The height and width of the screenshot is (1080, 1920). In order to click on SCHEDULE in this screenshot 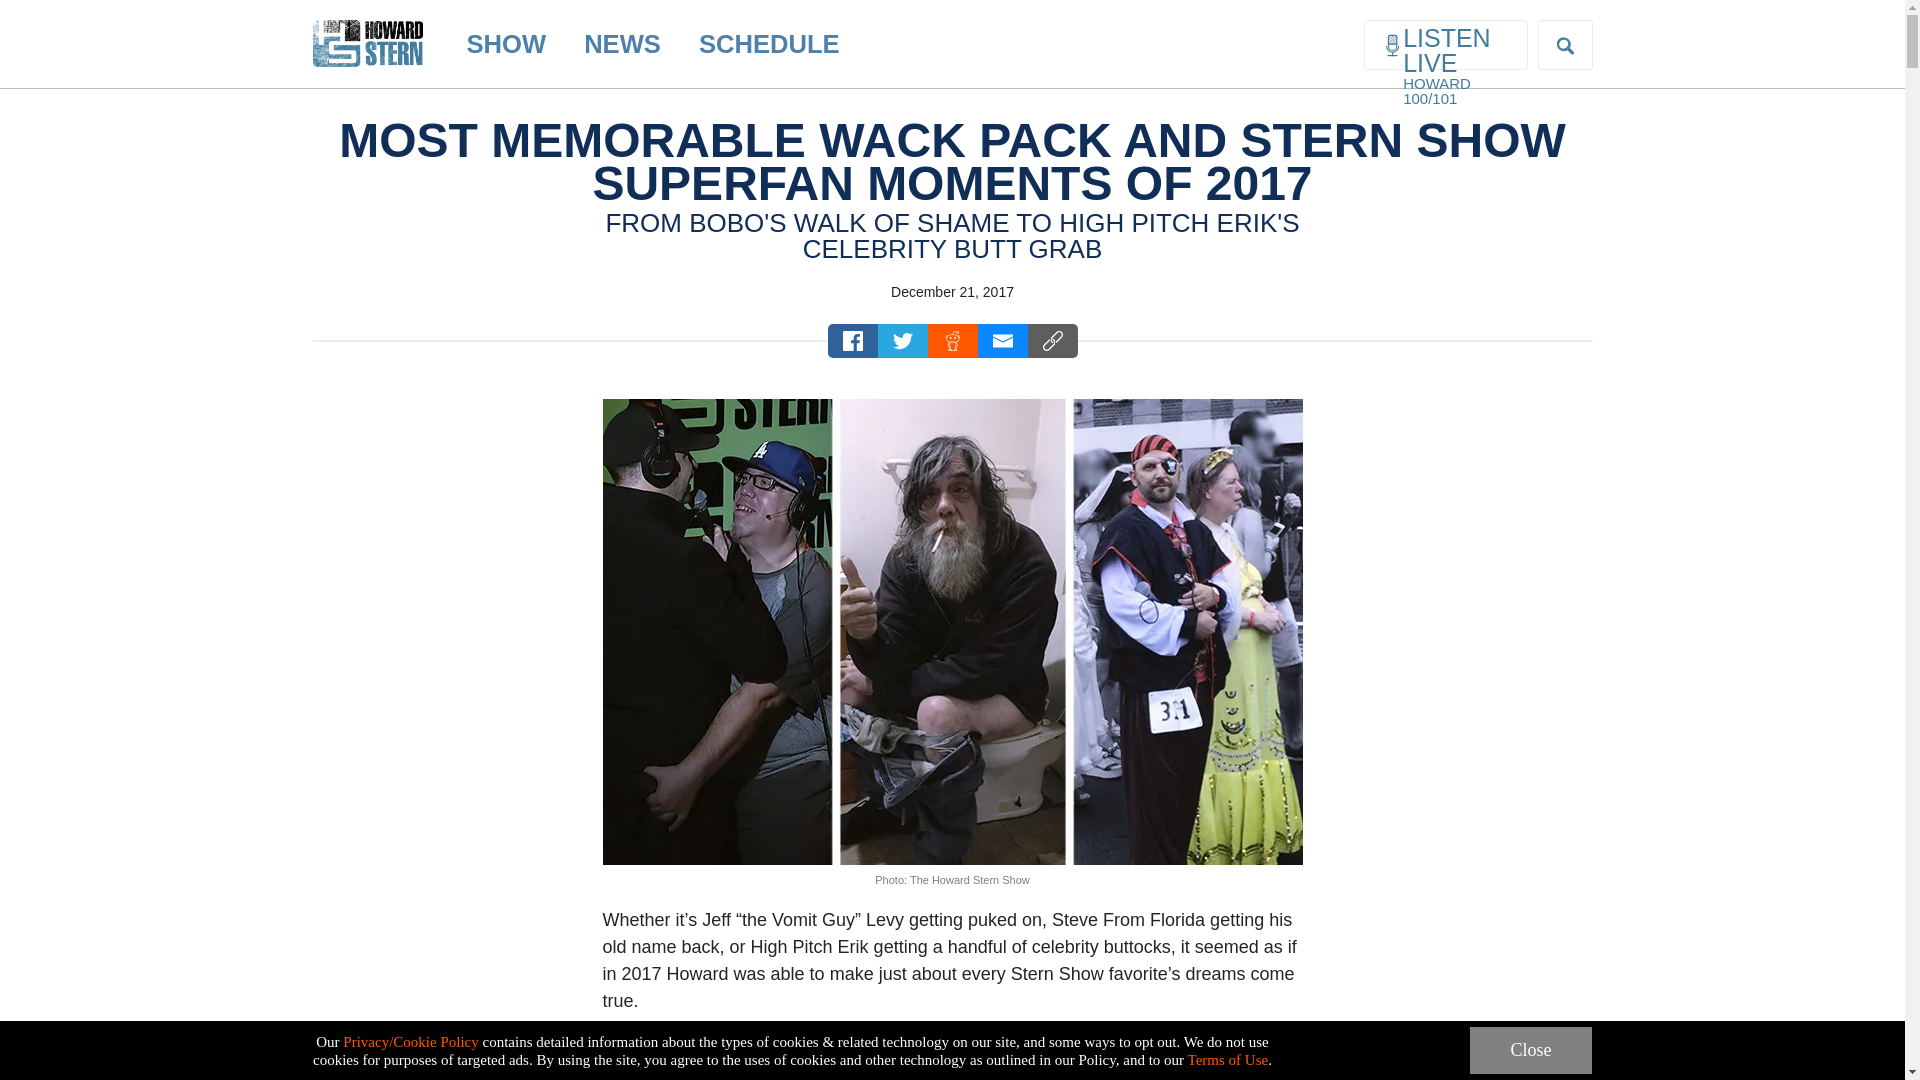, I will do `click(768, 44)`.